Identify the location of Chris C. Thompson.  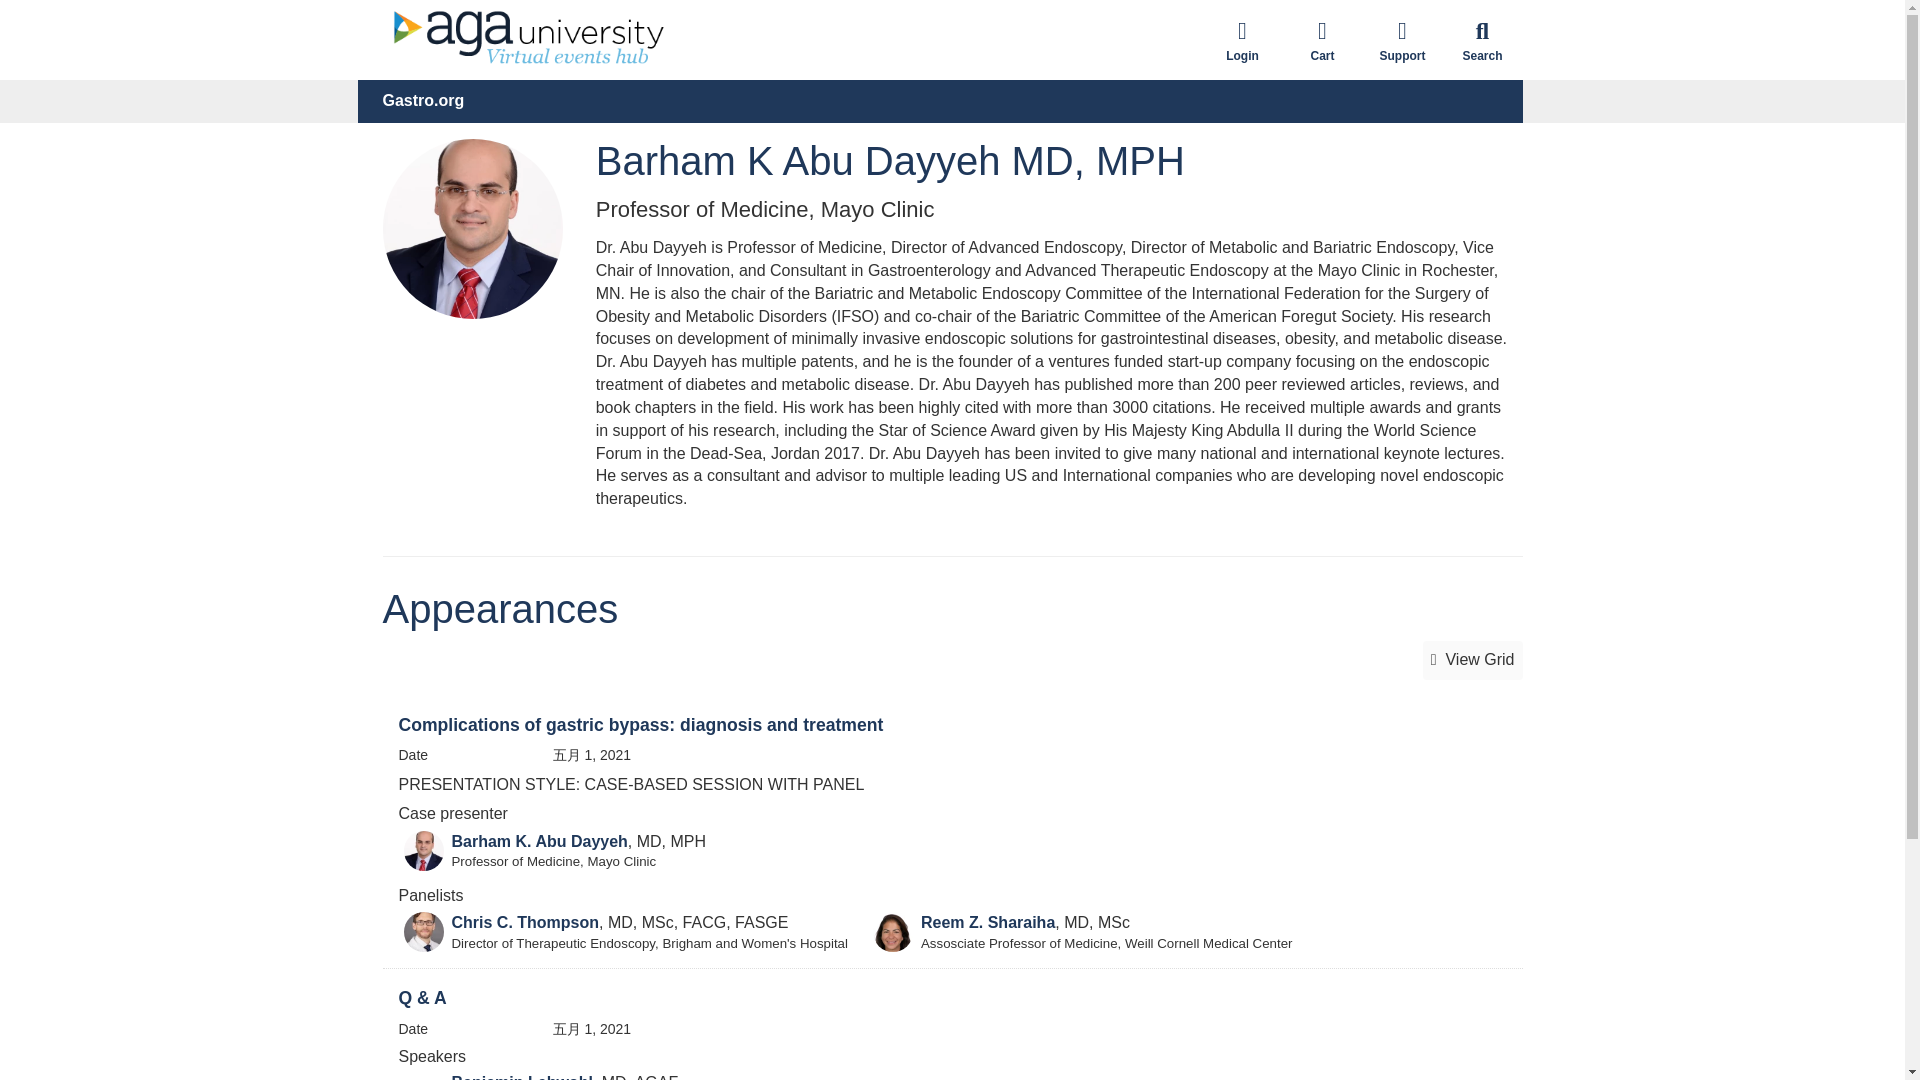
(525, 922).